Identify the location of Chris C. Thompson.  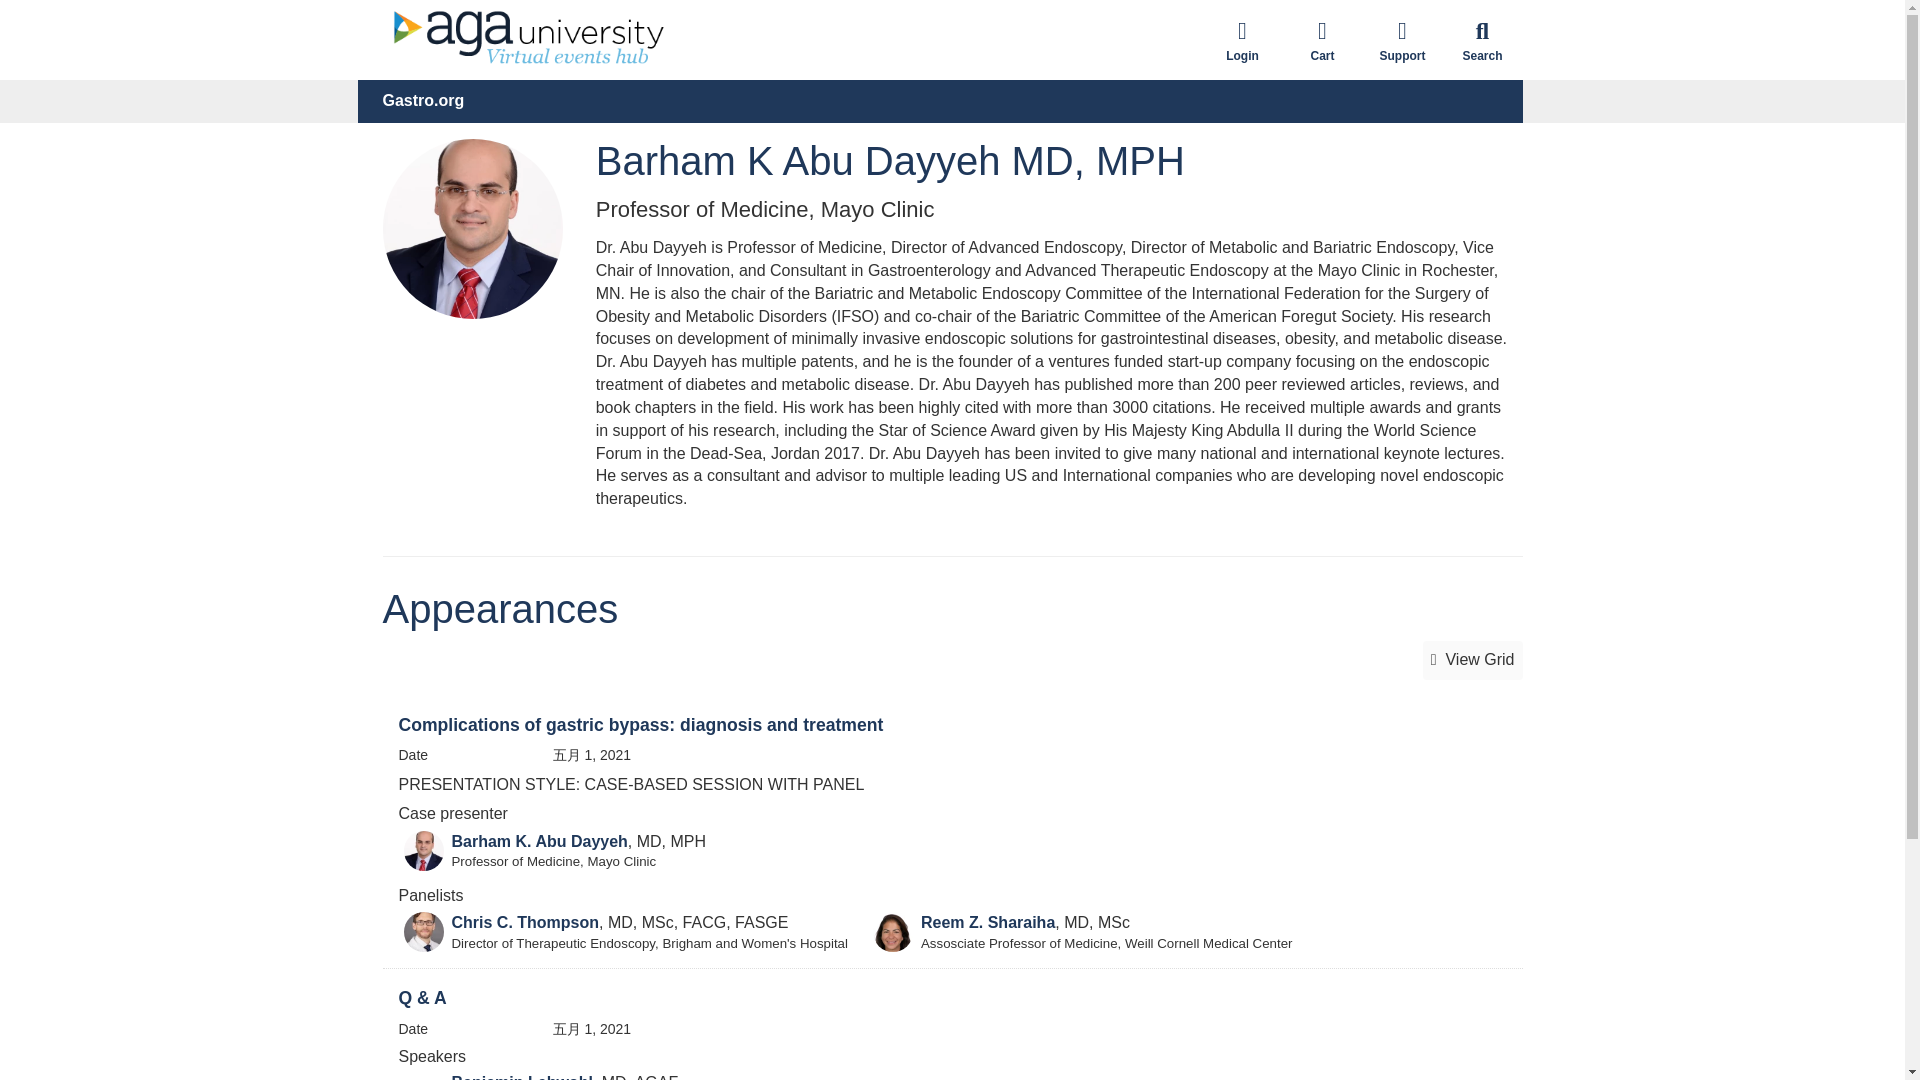
(525, 922).